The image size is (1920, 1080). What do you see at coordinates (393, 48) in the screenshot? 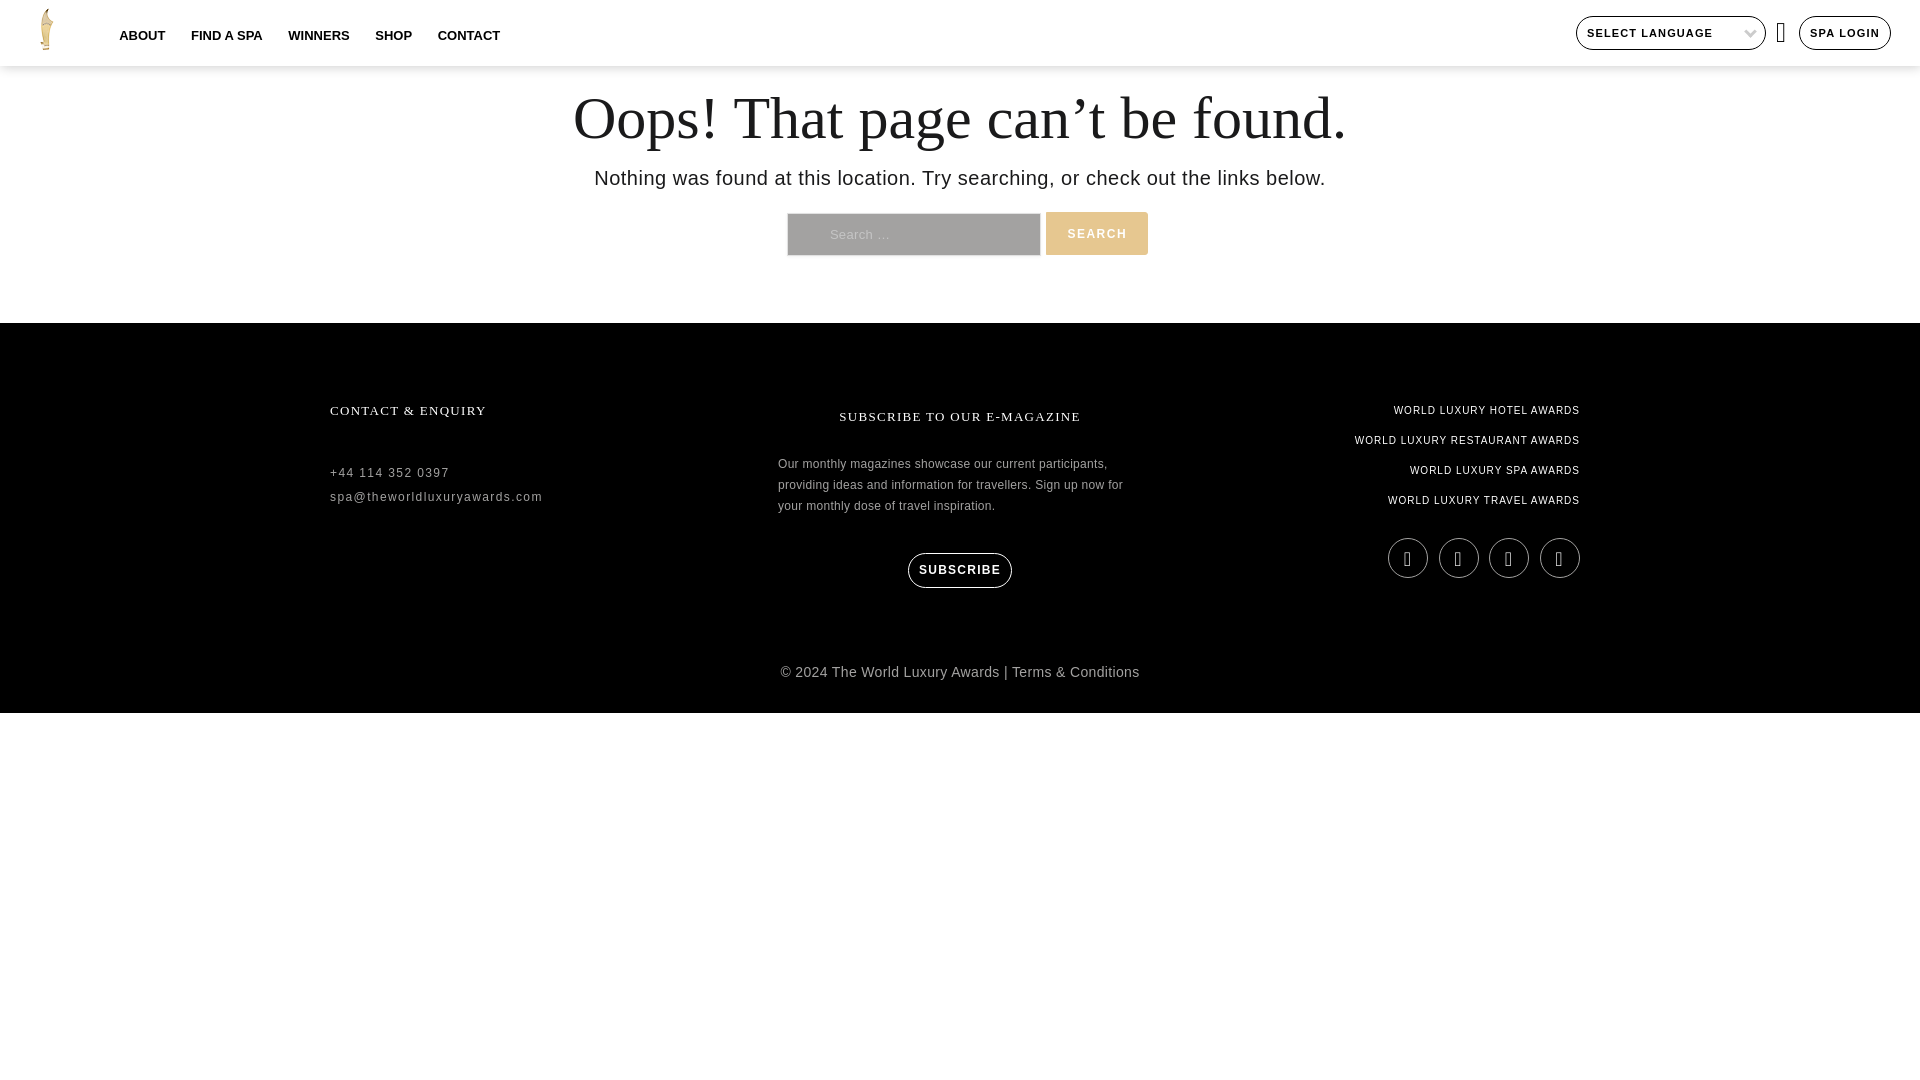
I see `SHOP` at bounding box center [393, 48].